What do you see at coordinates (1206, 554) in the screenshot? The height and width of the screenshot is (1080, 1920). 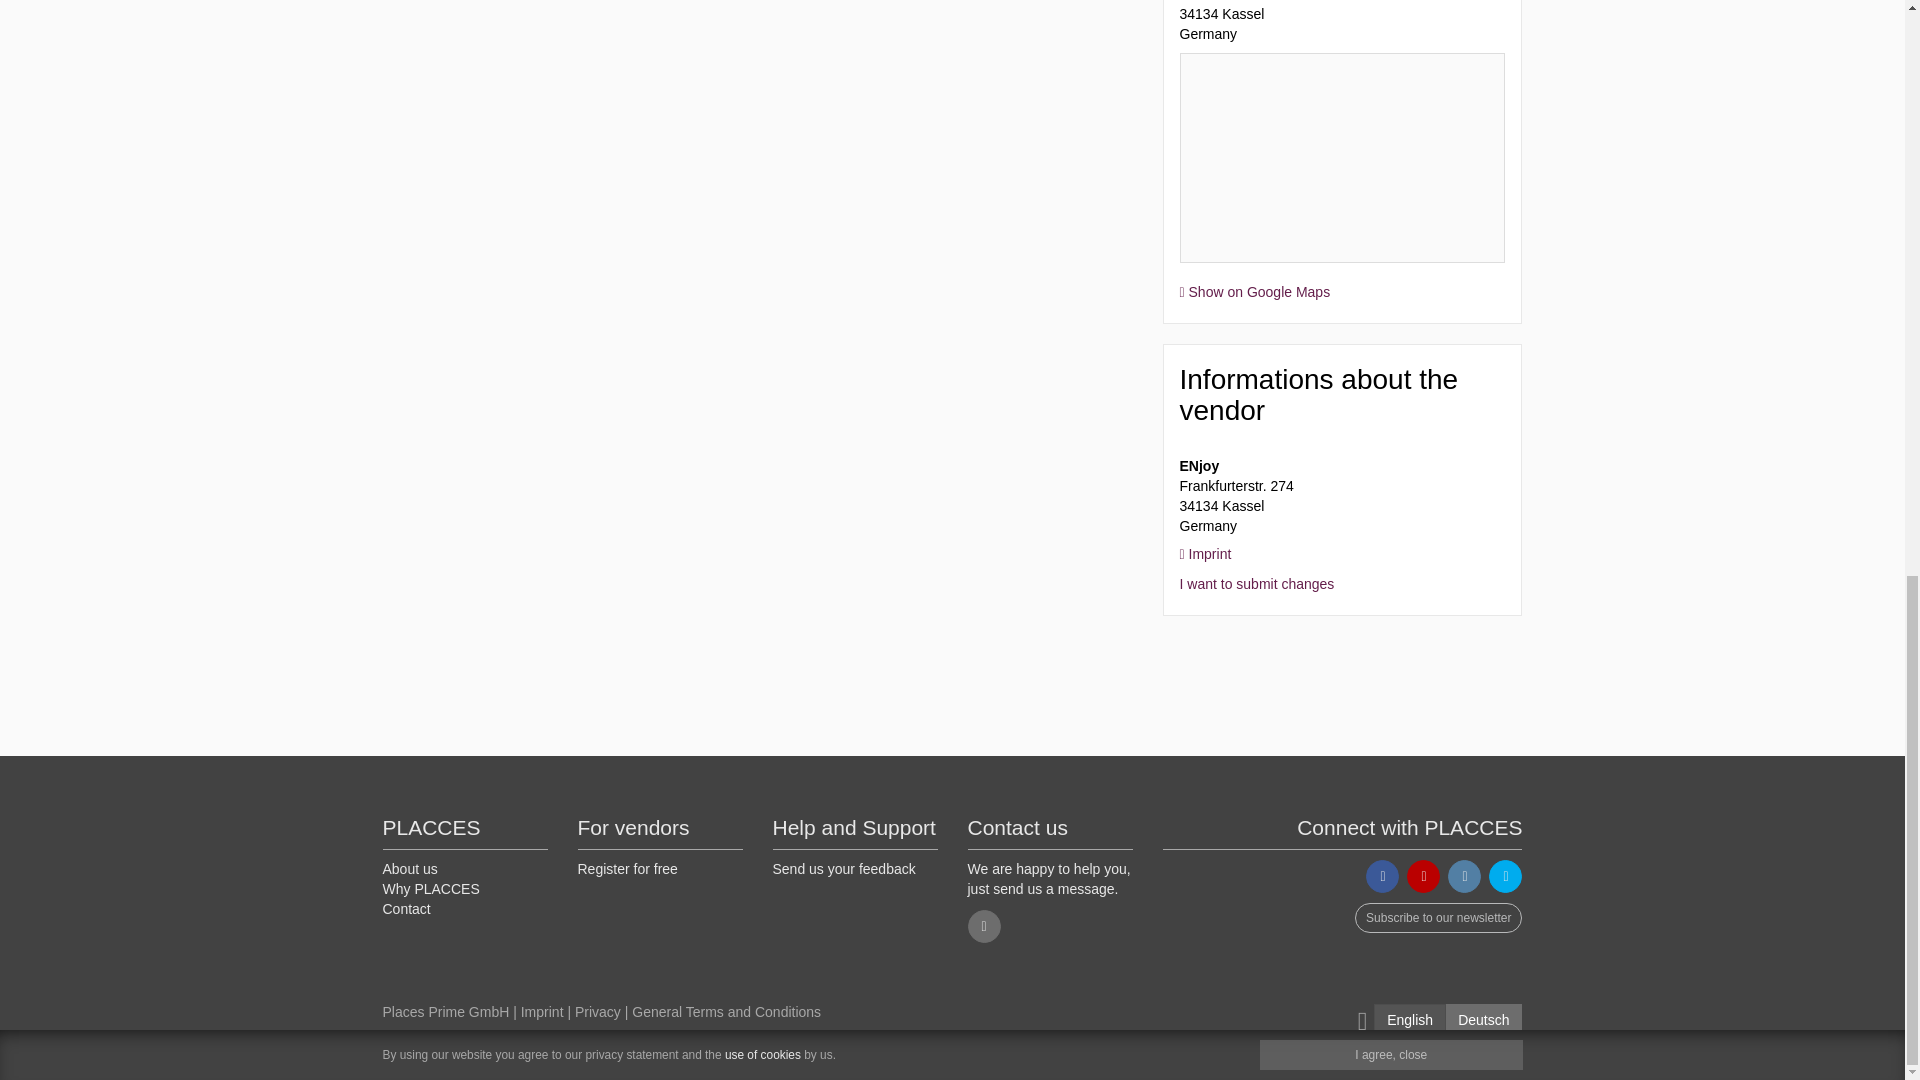 I see `Imprint` at bounding box center [1206, 554].